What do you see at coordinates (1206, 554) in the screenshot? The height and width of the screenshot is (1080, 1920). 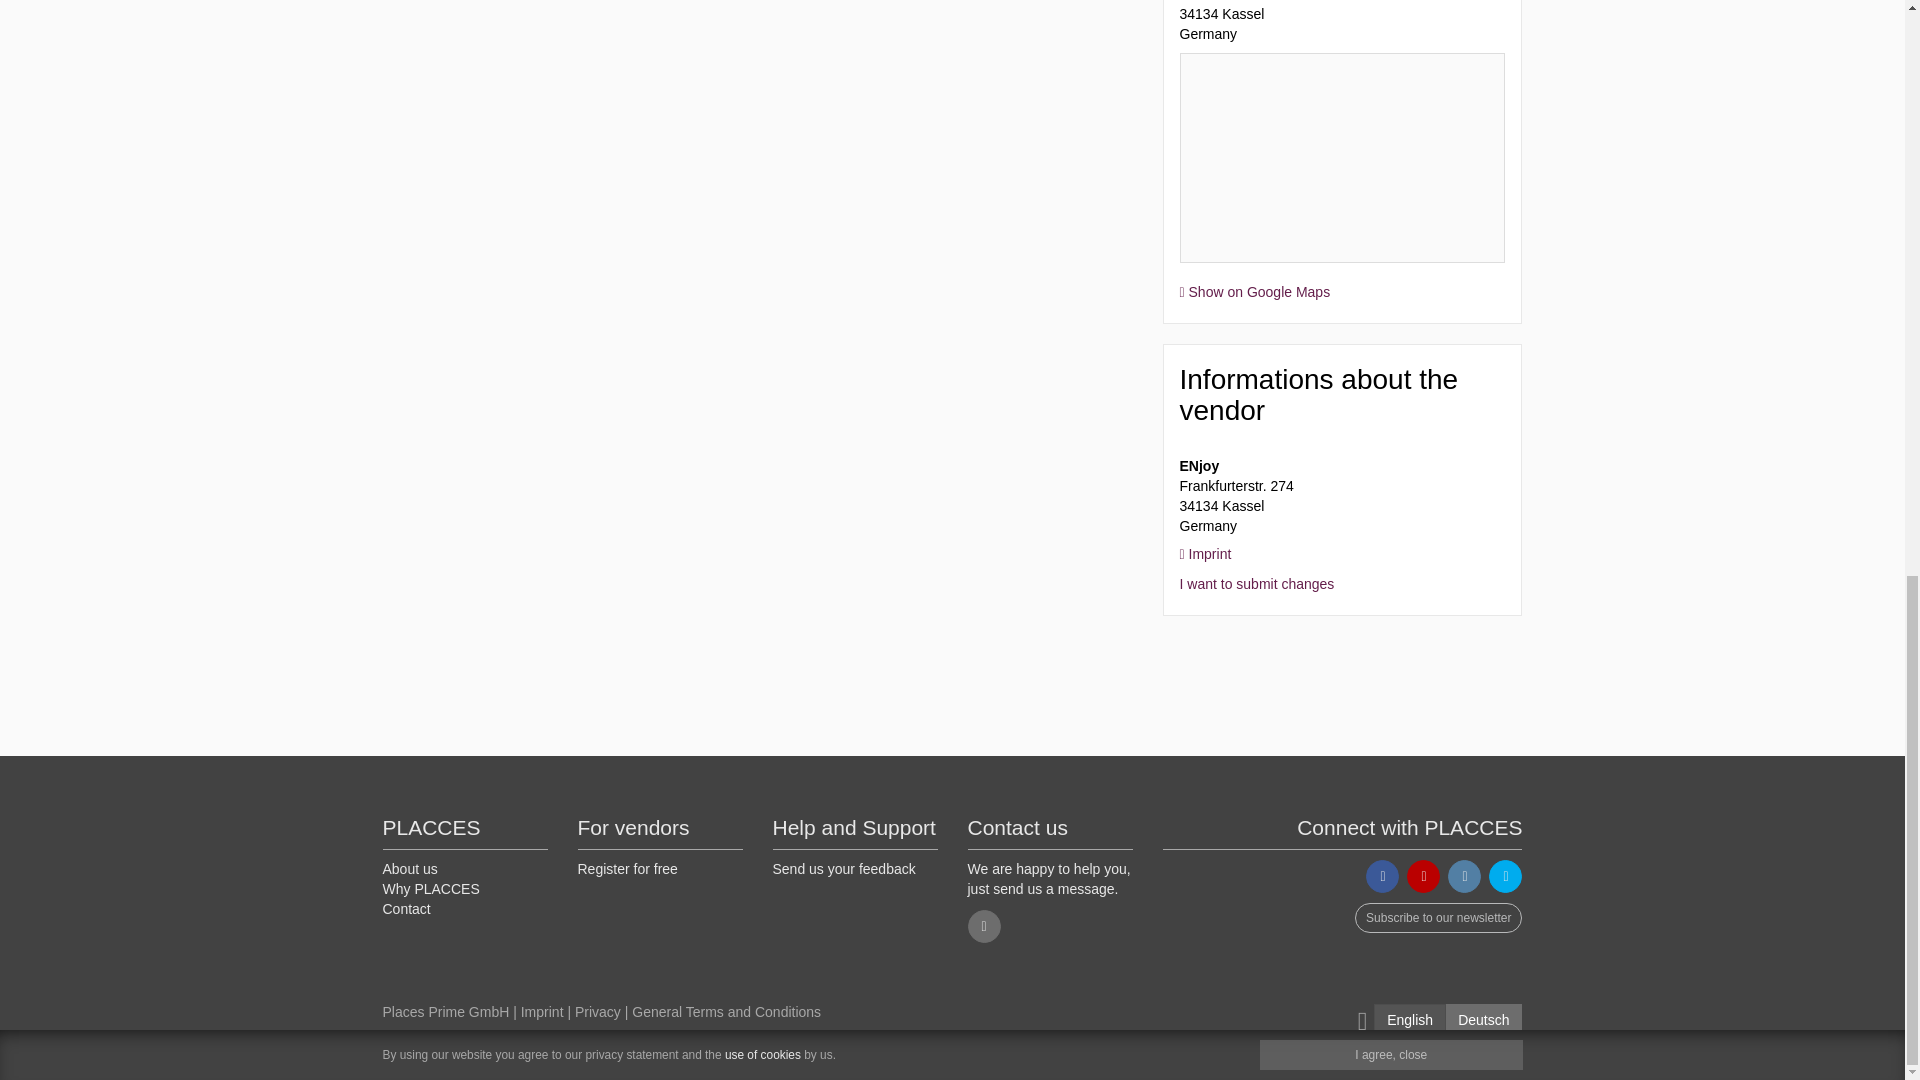 I see `Imprint` at bounding box center [1206, 554].